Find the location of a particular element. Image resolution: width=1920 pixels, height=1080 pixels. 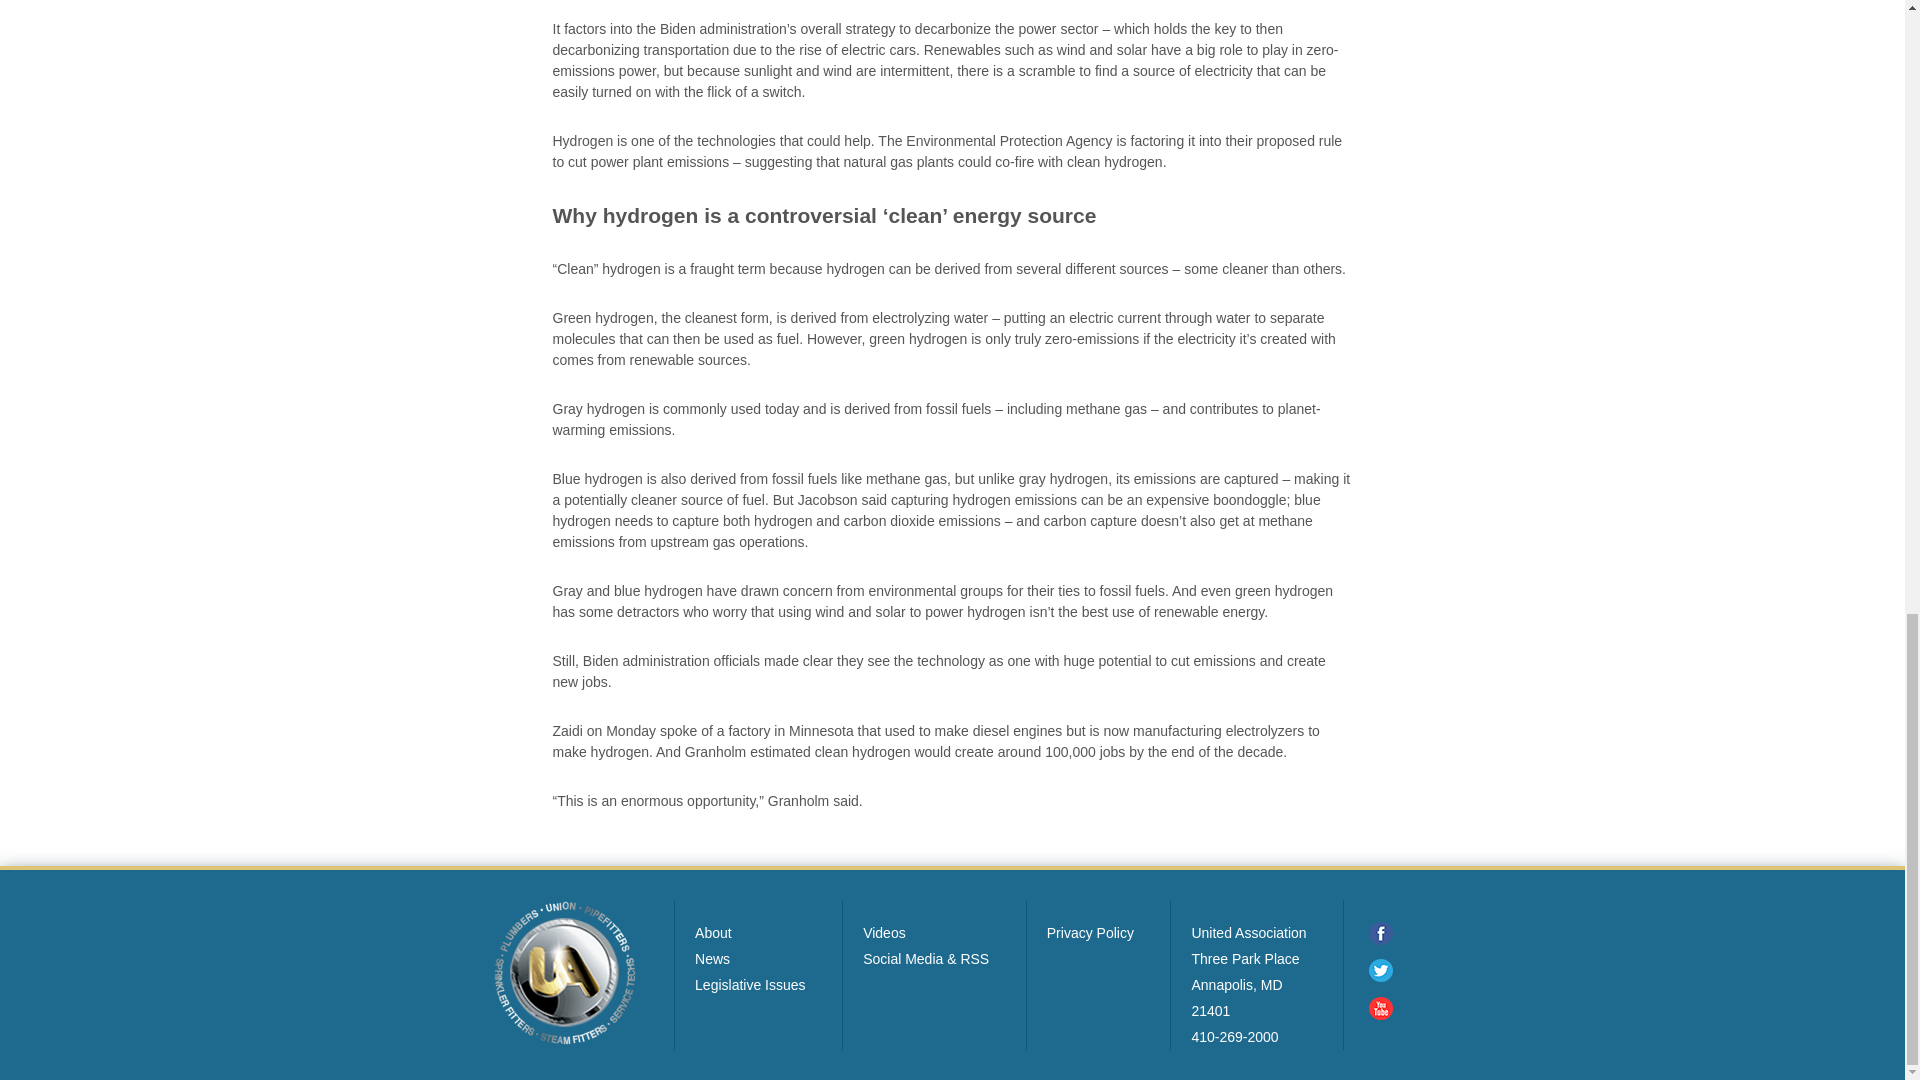

Privacy Policy is located at coordinates (1090, 932).